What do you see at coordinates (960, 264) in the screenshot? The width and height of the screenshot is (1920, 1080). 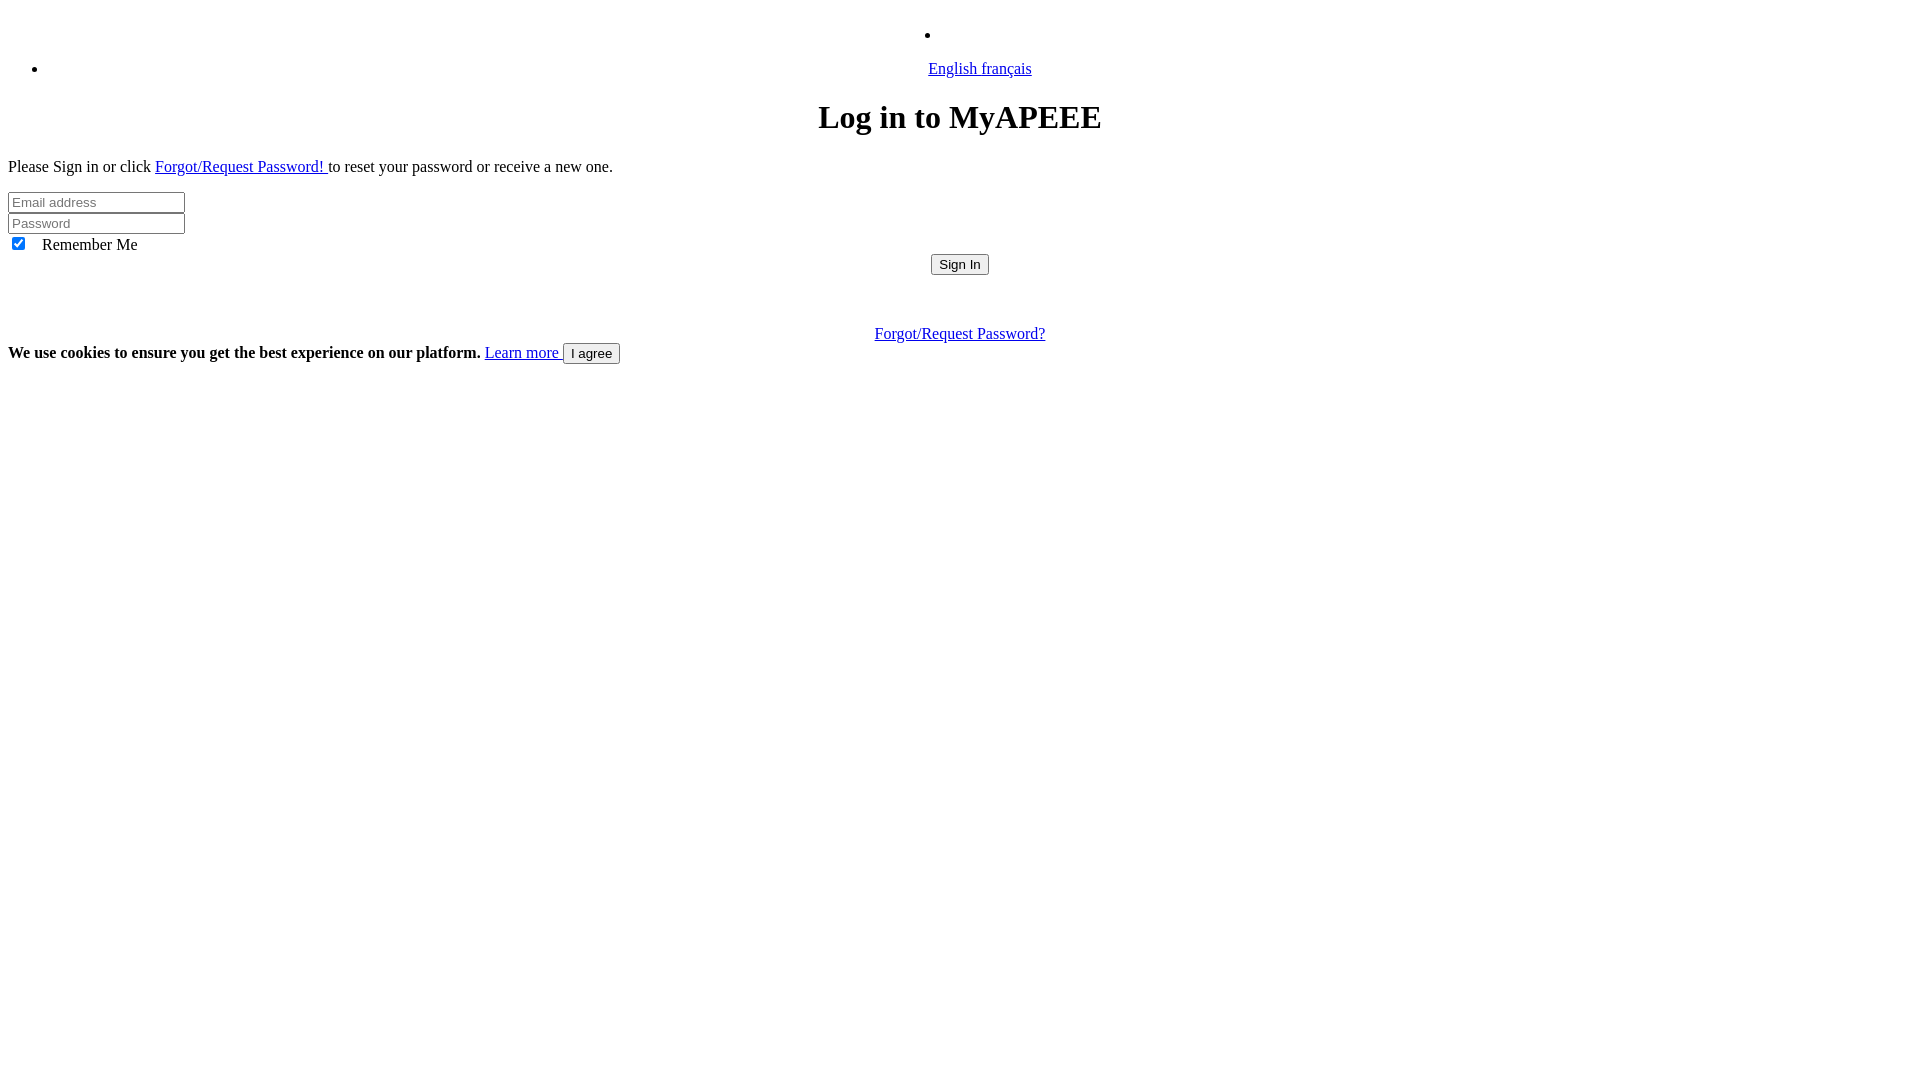 I see `Sign In` at bounding box center [960, 264].